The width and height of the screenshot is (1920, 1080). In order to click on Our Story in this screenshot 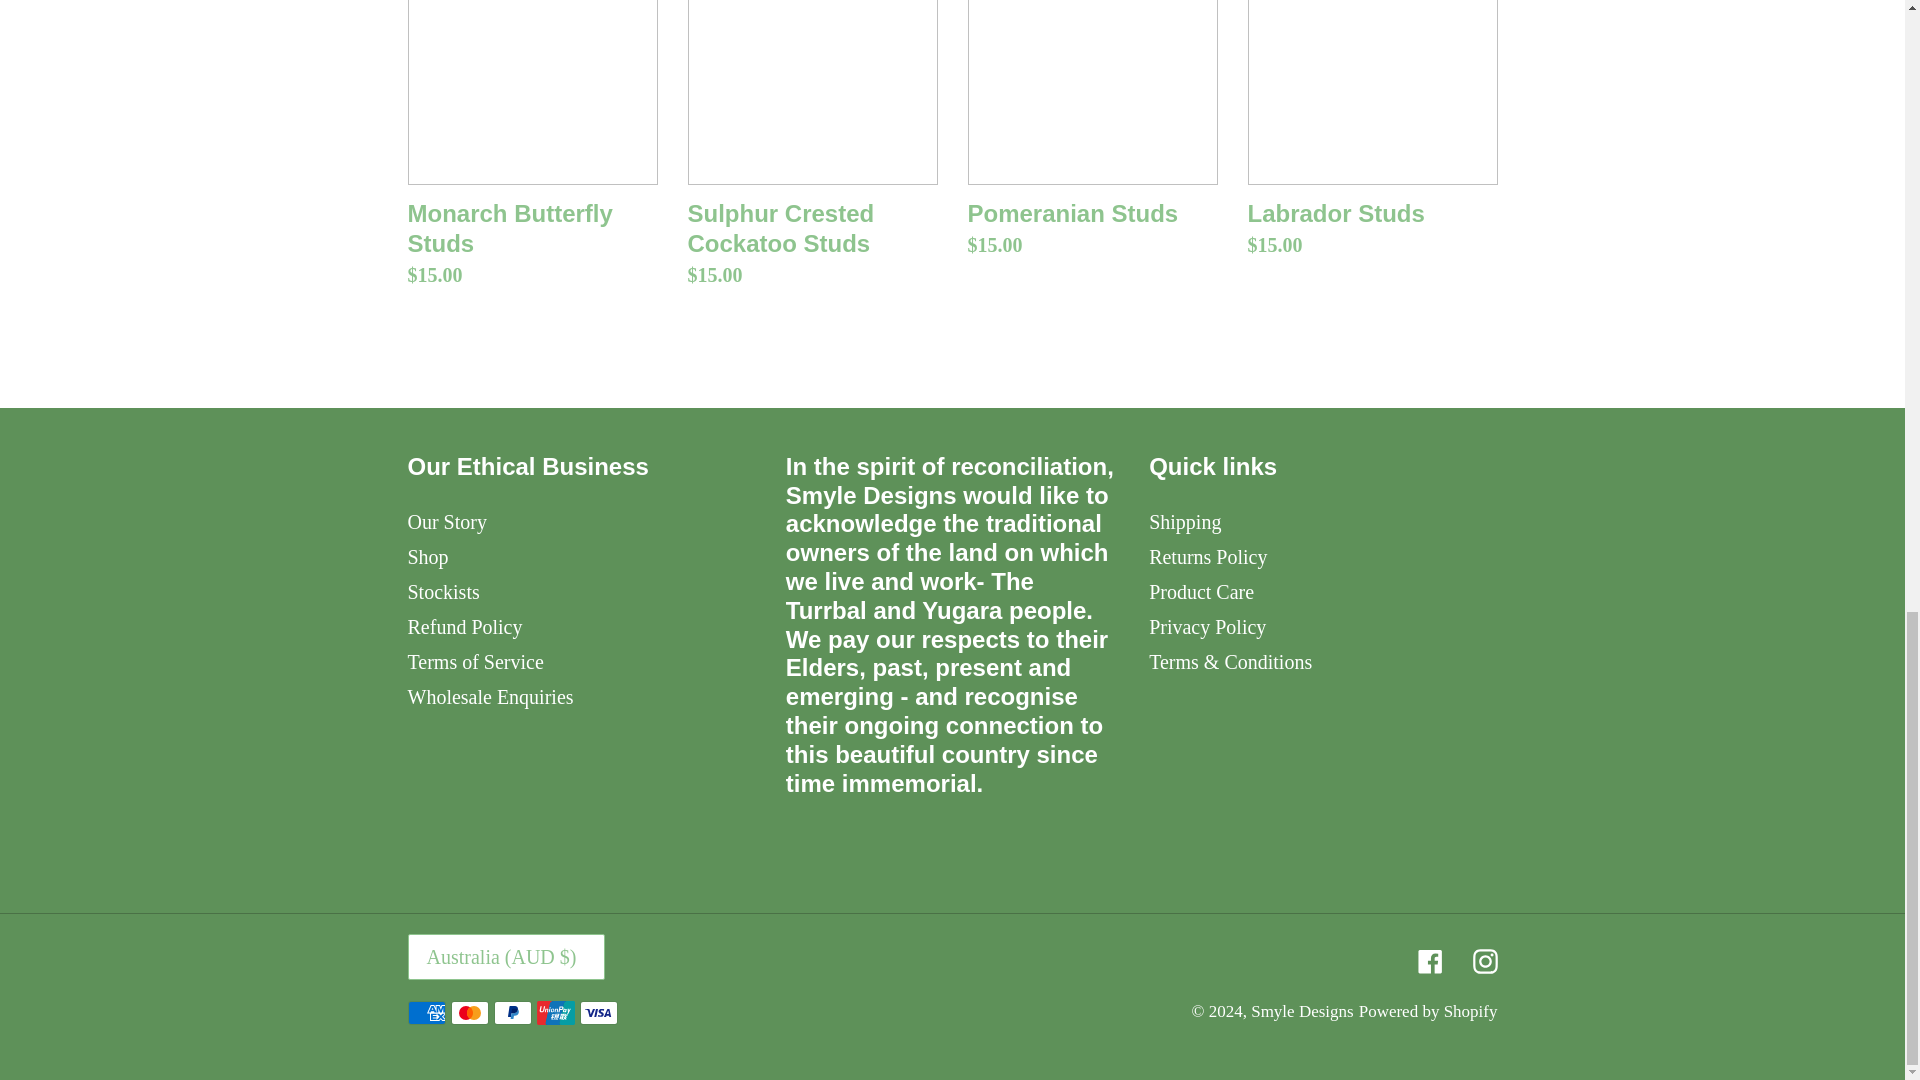, I will do `click(447, 522)`.